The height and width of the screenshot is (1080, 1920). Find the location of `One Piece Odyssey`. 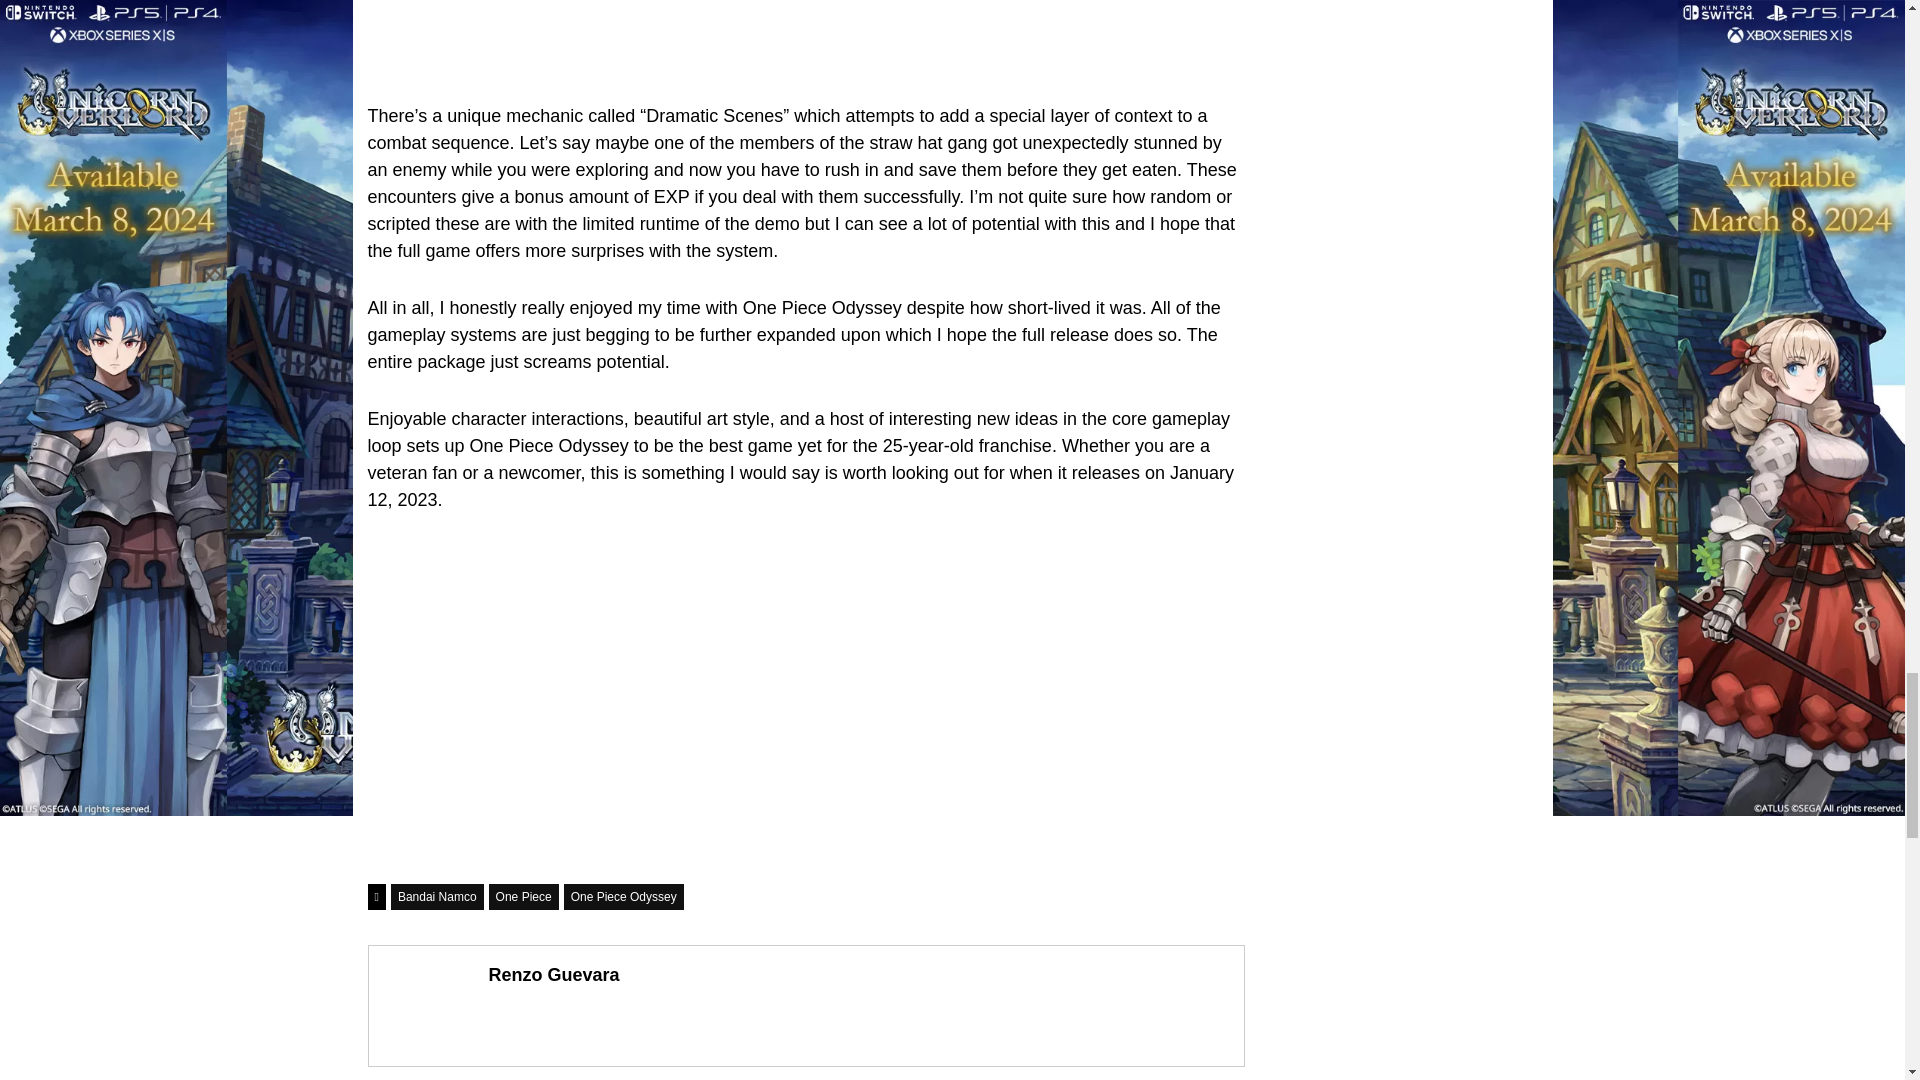

One Piece Odyssey is located at coordinates (624, 897).